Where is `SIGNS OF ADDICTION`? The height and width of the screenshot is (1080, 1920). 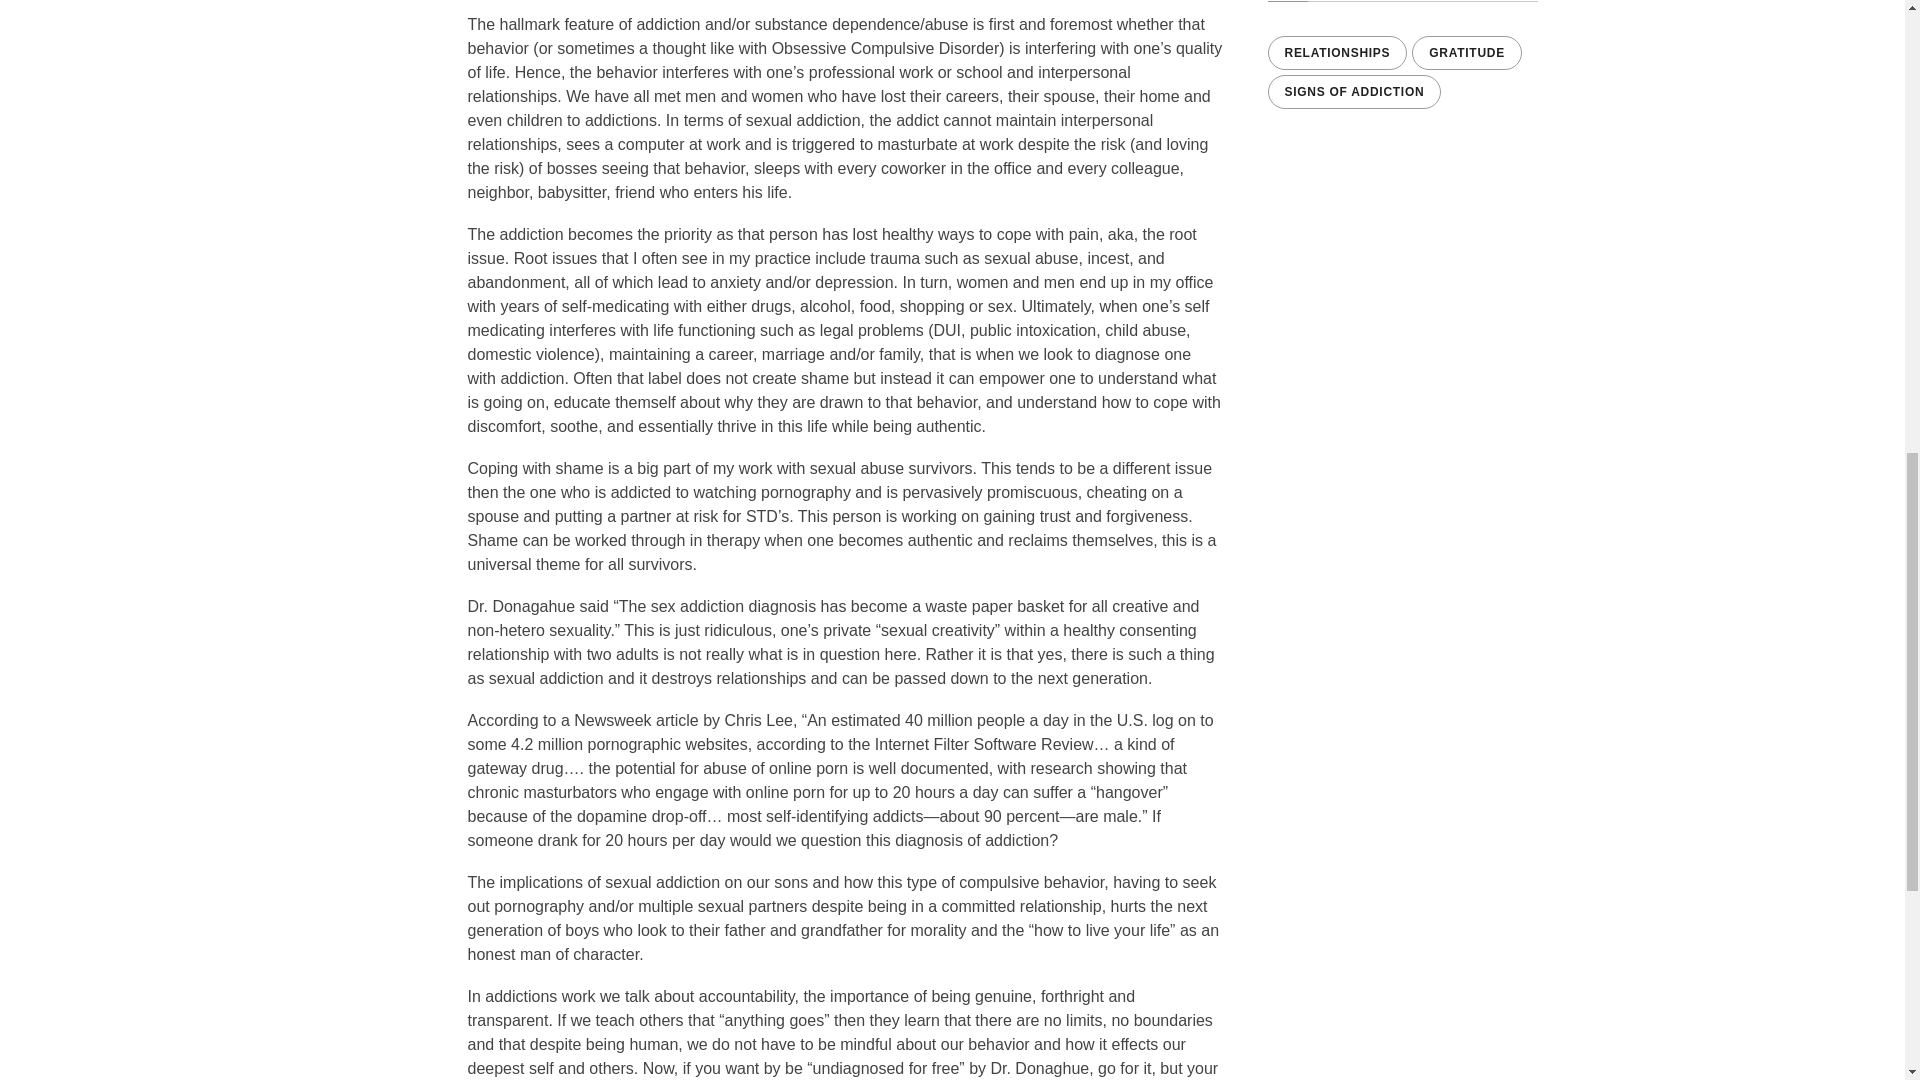
SIGNS OF ADDICTION is located at coordinates (1354, 92).